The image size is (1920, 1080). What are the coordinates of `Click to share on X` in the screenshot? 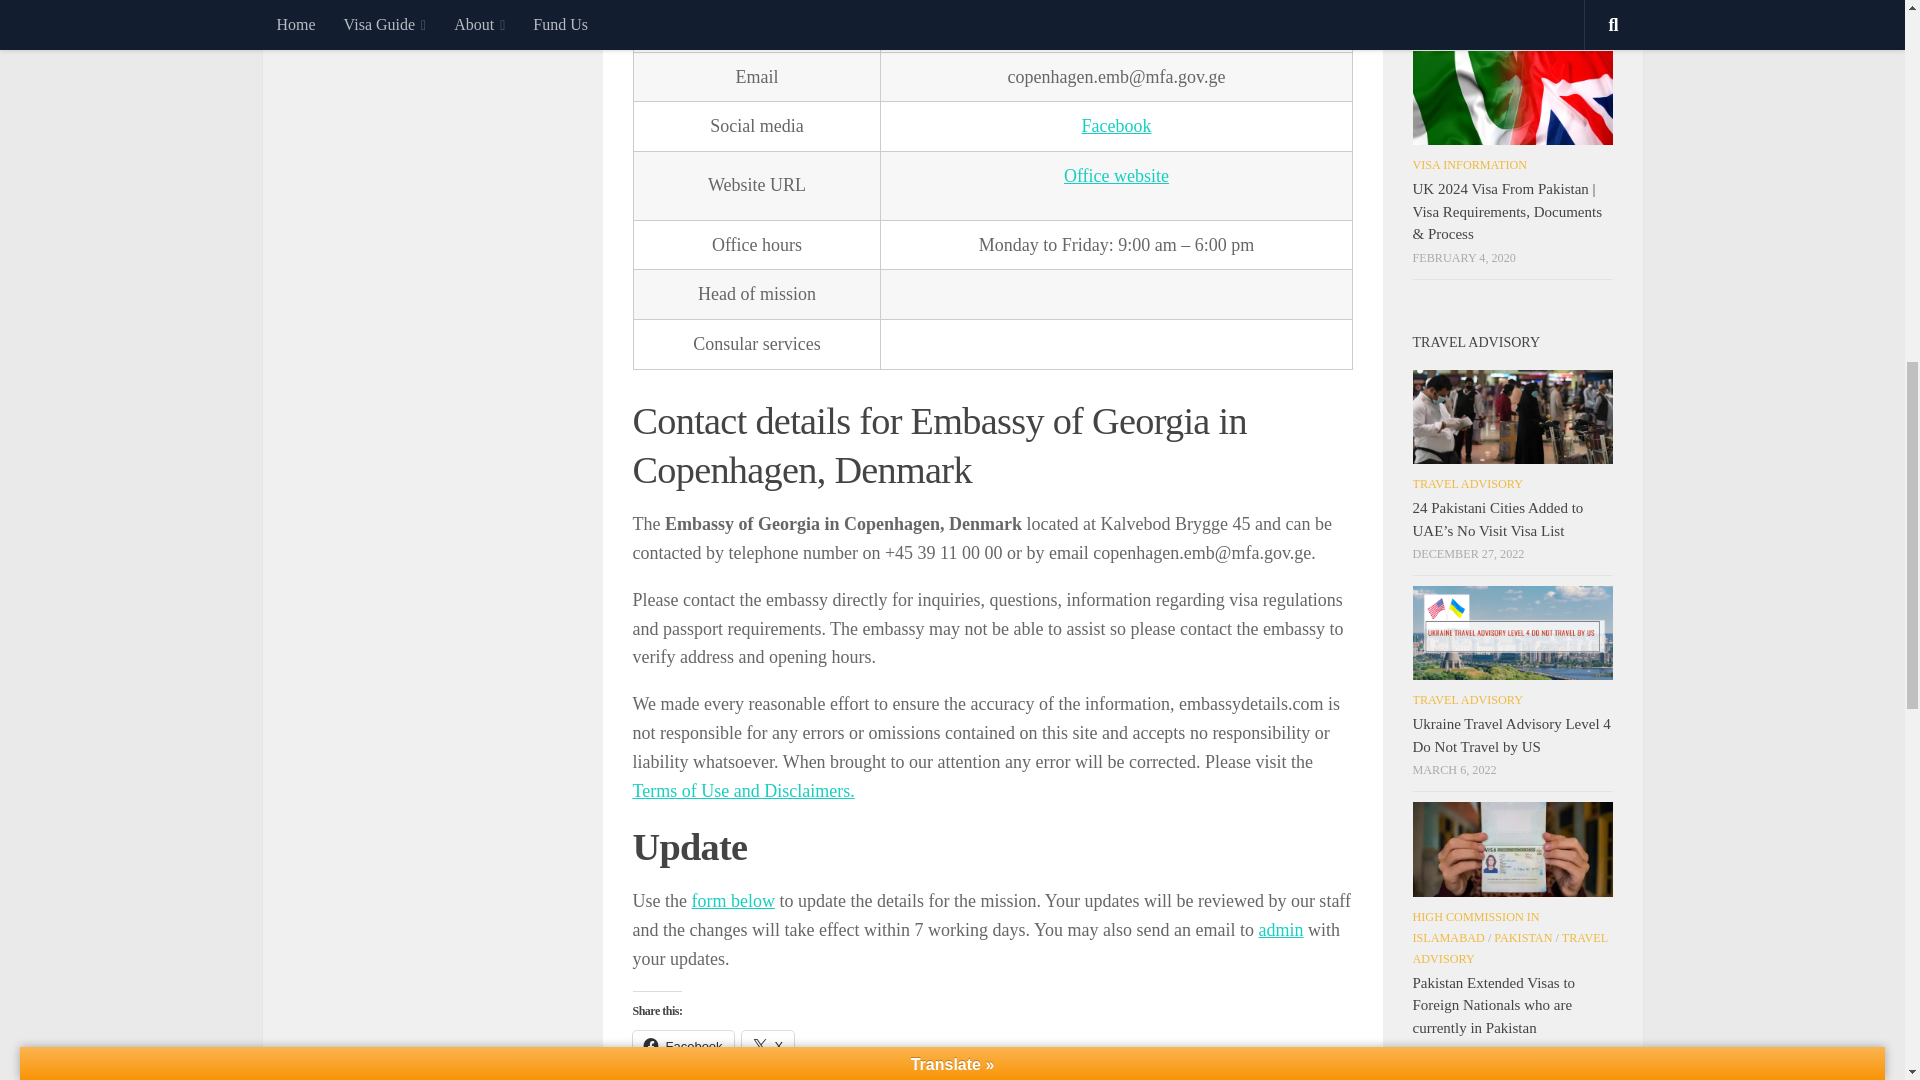 It's located at (768, 1046).